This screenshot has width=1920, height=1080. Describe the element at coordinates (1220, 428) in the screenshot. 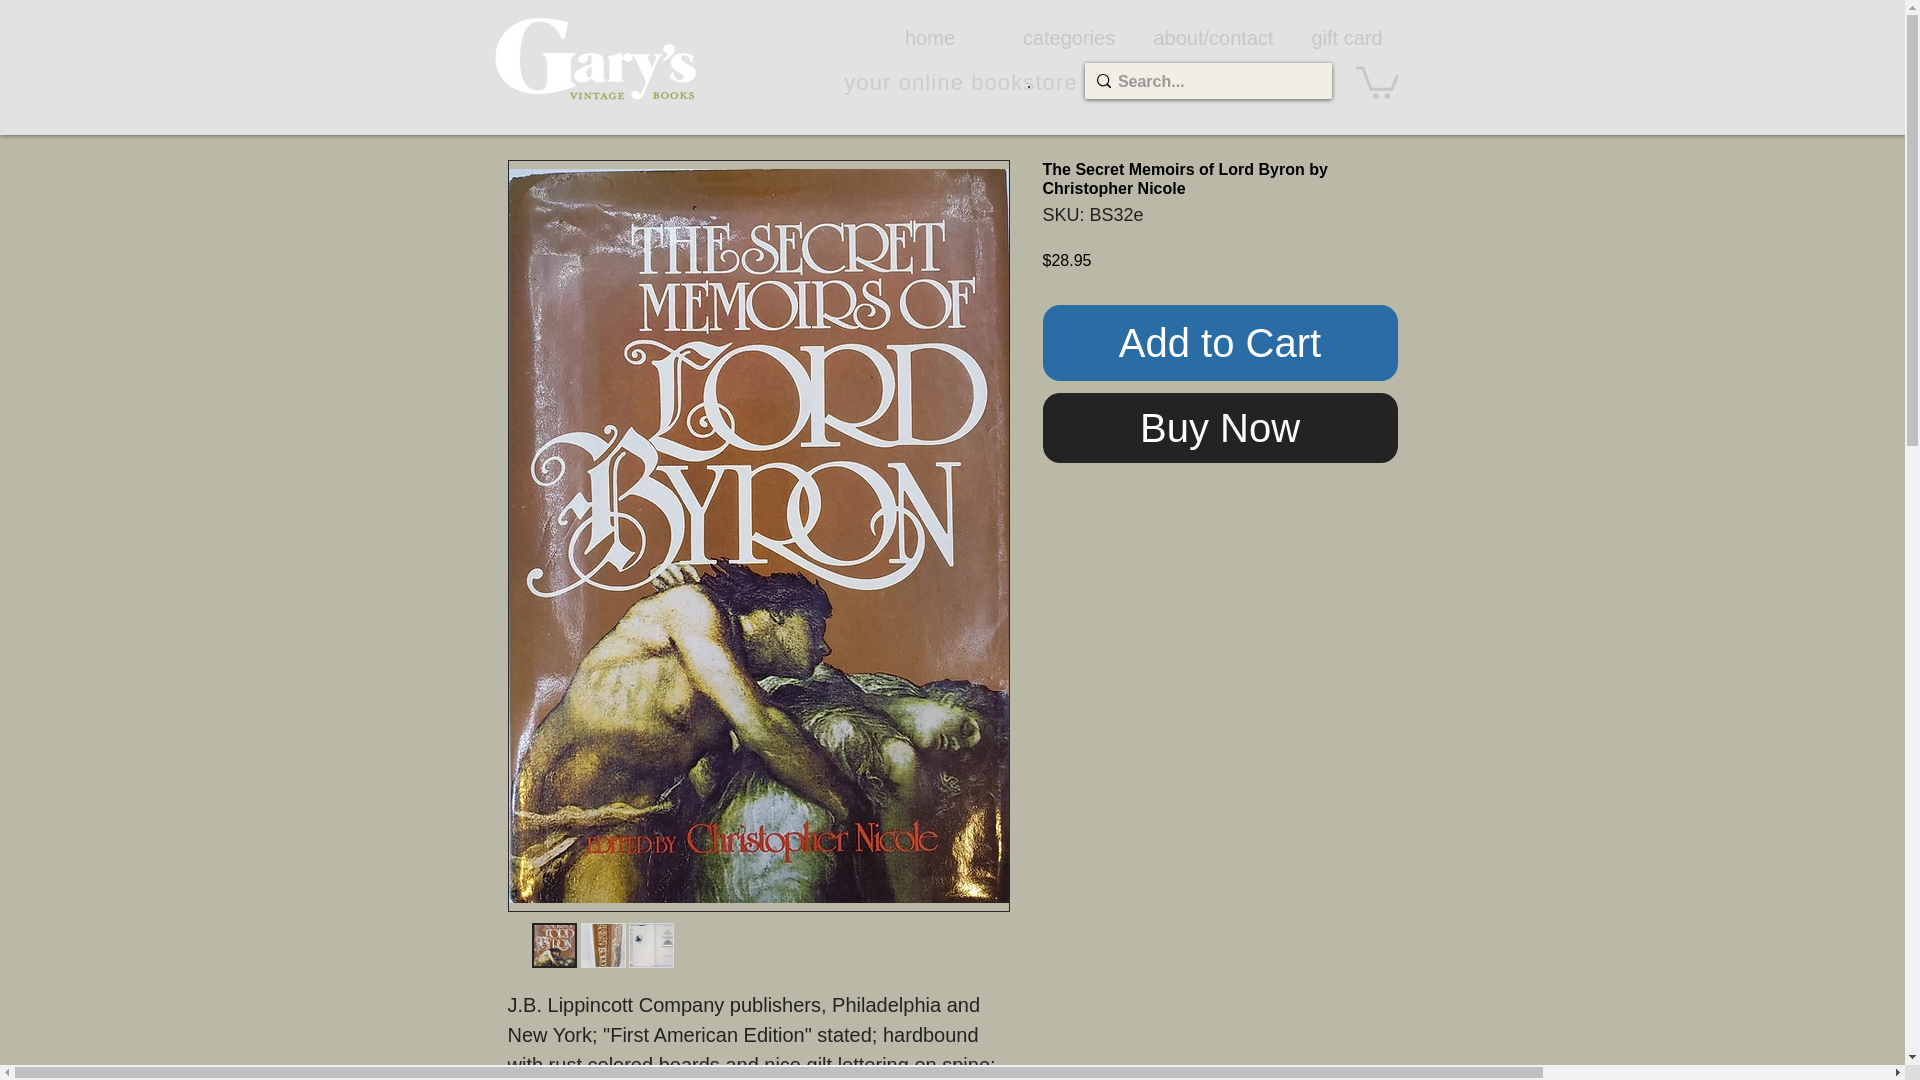

I see `Buy Now` at that location.